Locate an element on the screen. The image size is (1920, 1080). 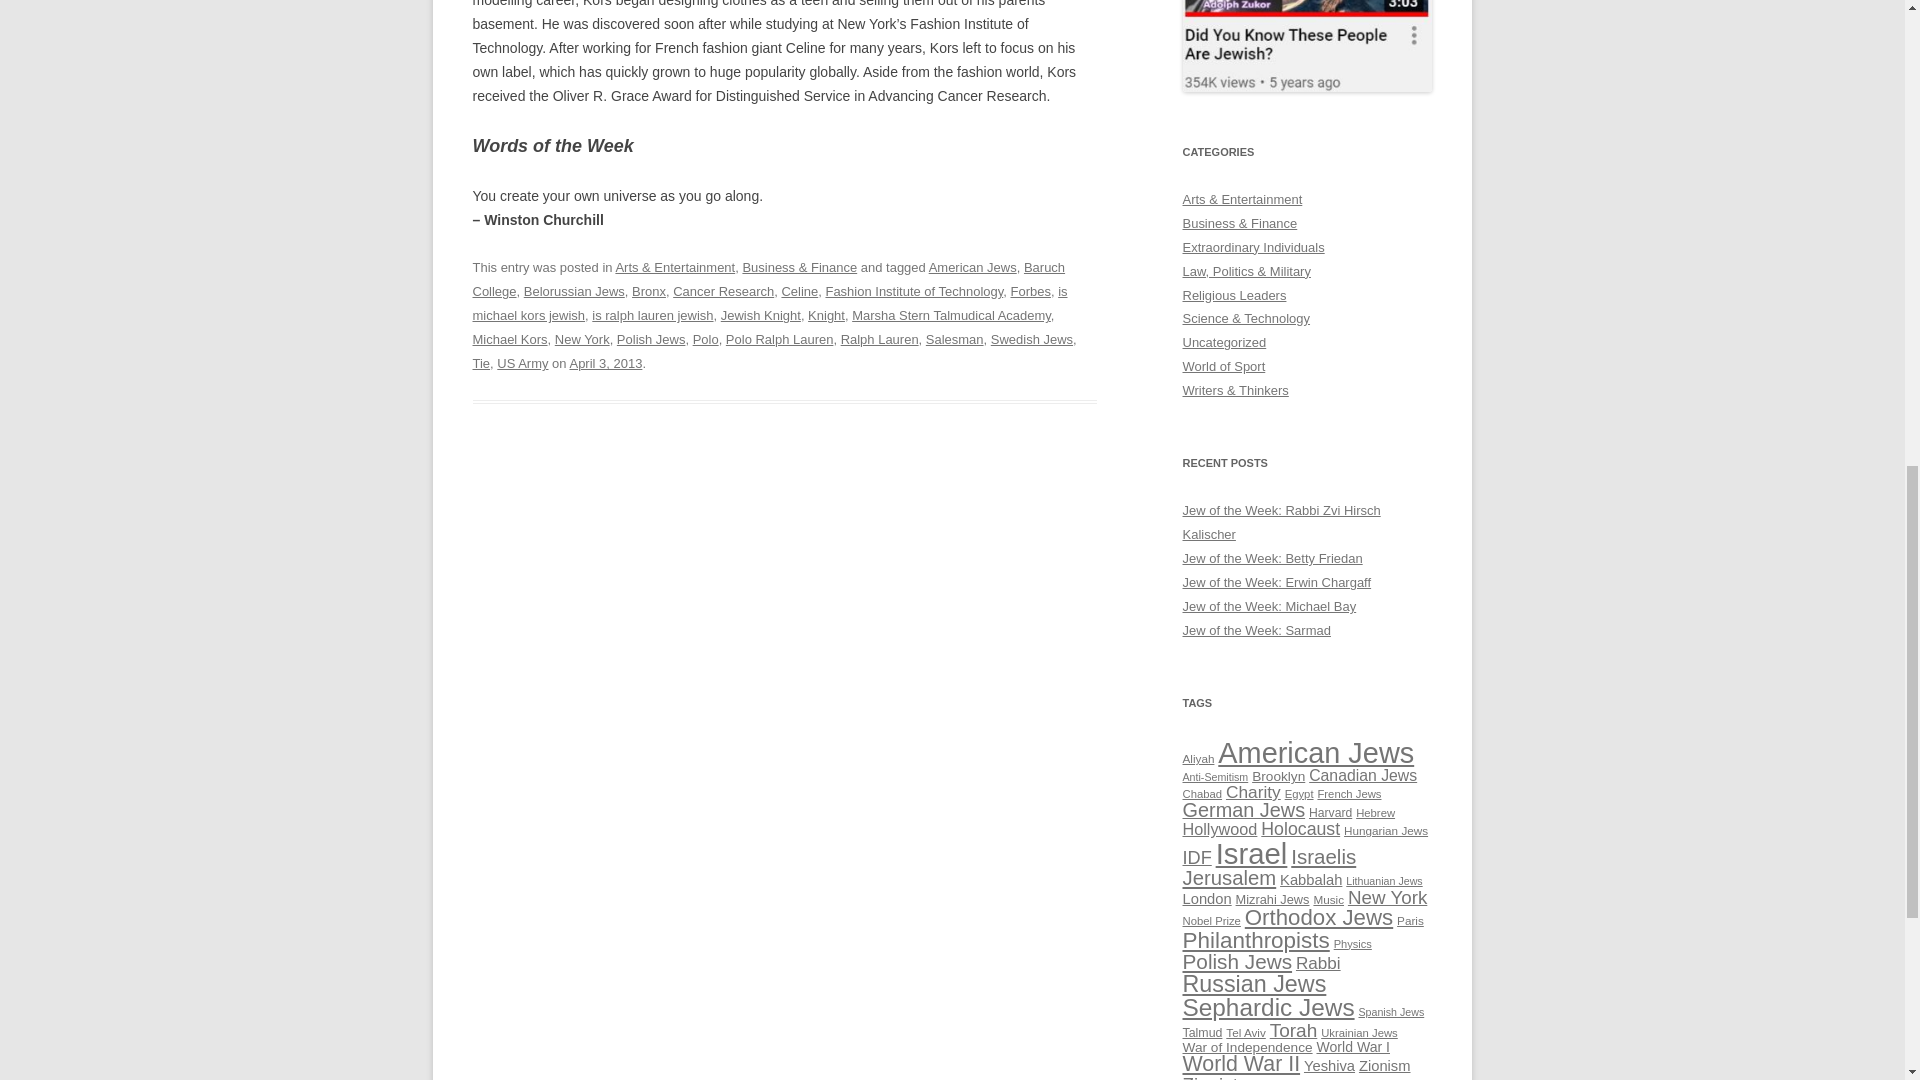
Bronx is located at coordinates (648, 292).